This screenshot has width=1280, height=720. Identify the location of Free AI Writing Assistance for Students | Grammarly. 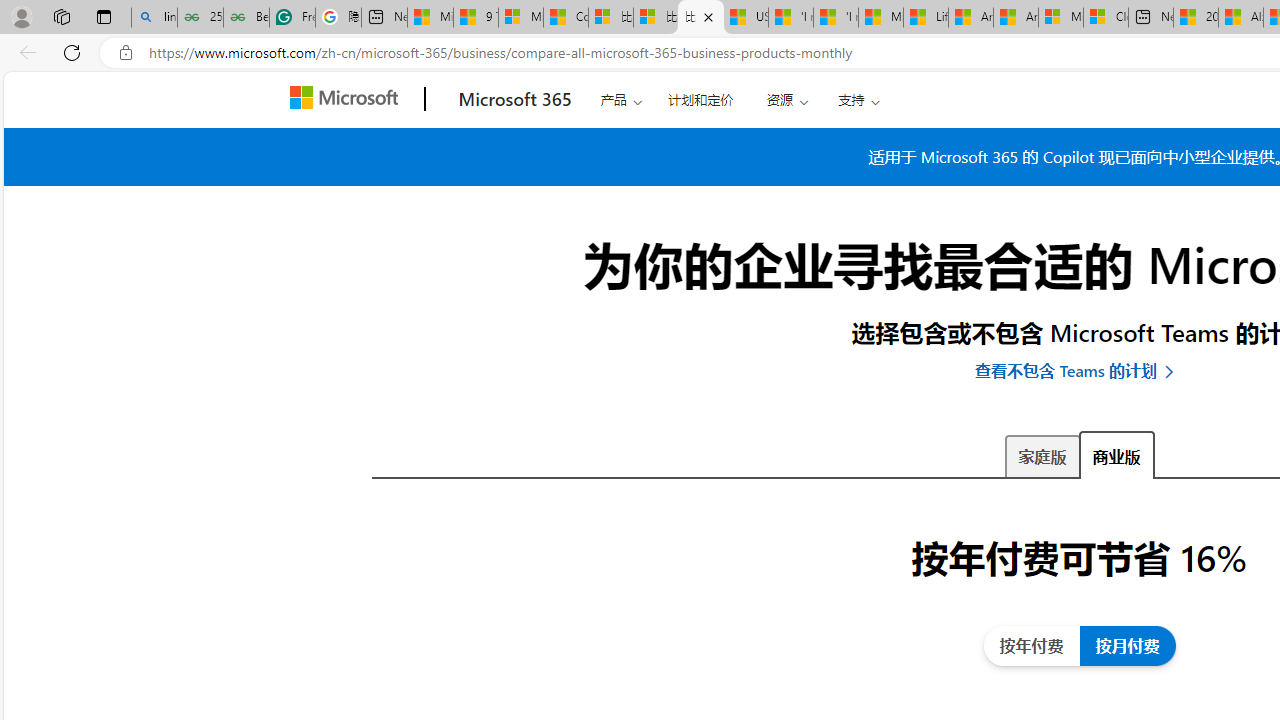
(292, 18).